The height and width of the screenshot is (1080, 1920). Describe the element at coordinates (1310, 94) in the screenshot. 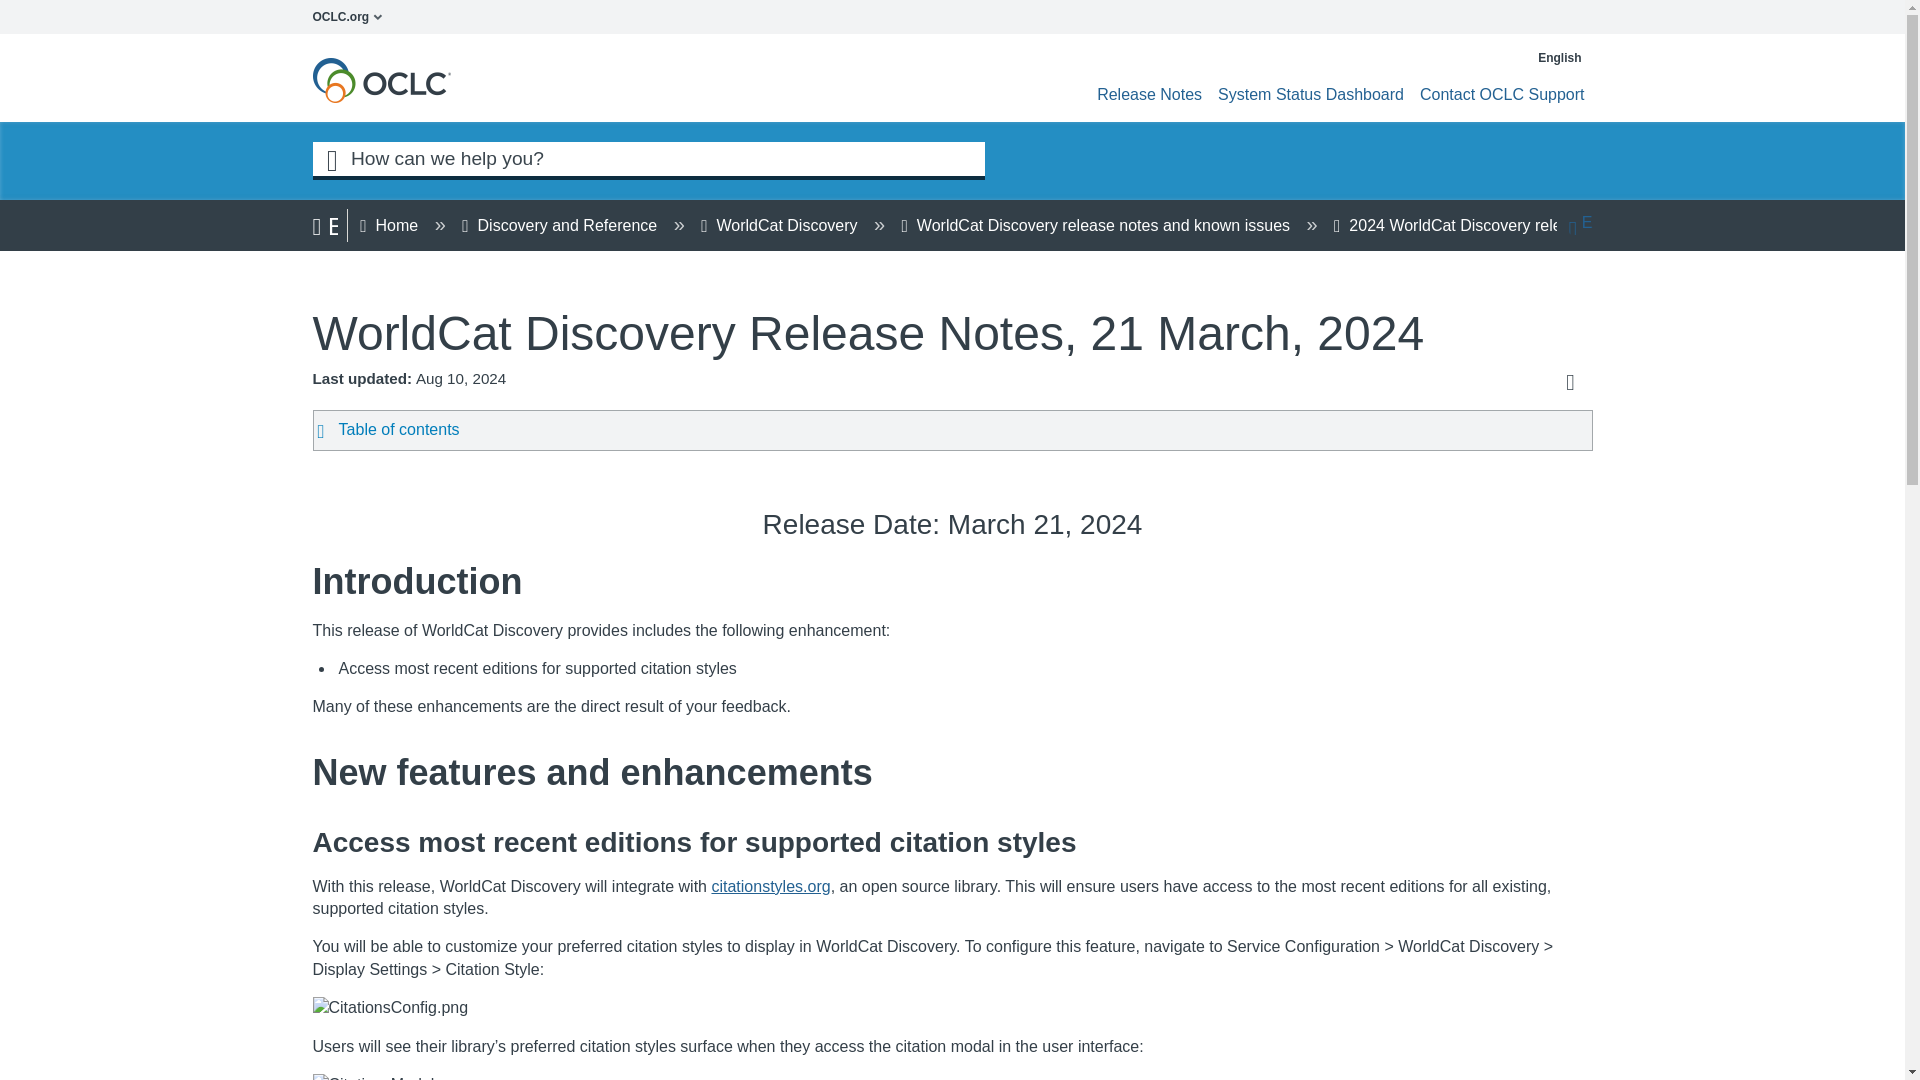

I see `System Status Dashboard` at that location.